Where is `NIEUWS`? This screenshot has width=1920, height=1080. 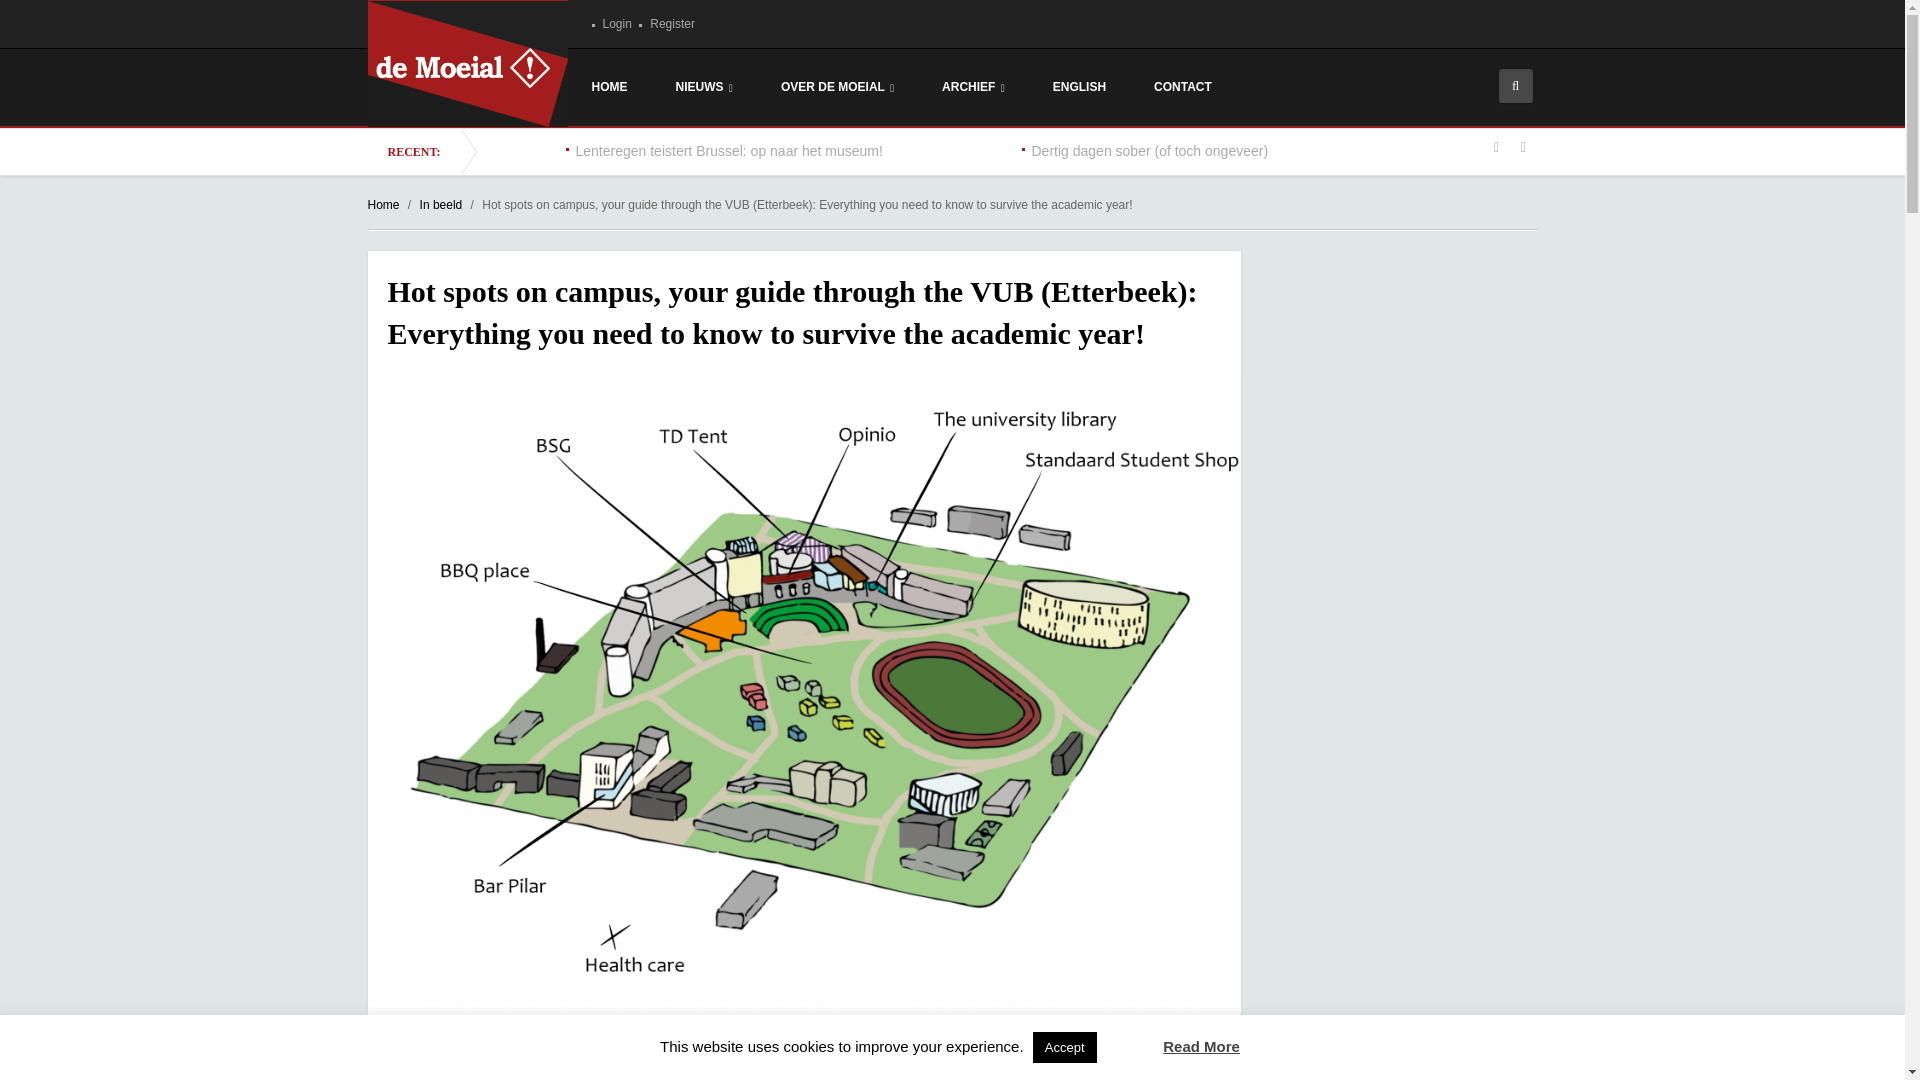 NIEUWS is located at coordinates (704, 87).